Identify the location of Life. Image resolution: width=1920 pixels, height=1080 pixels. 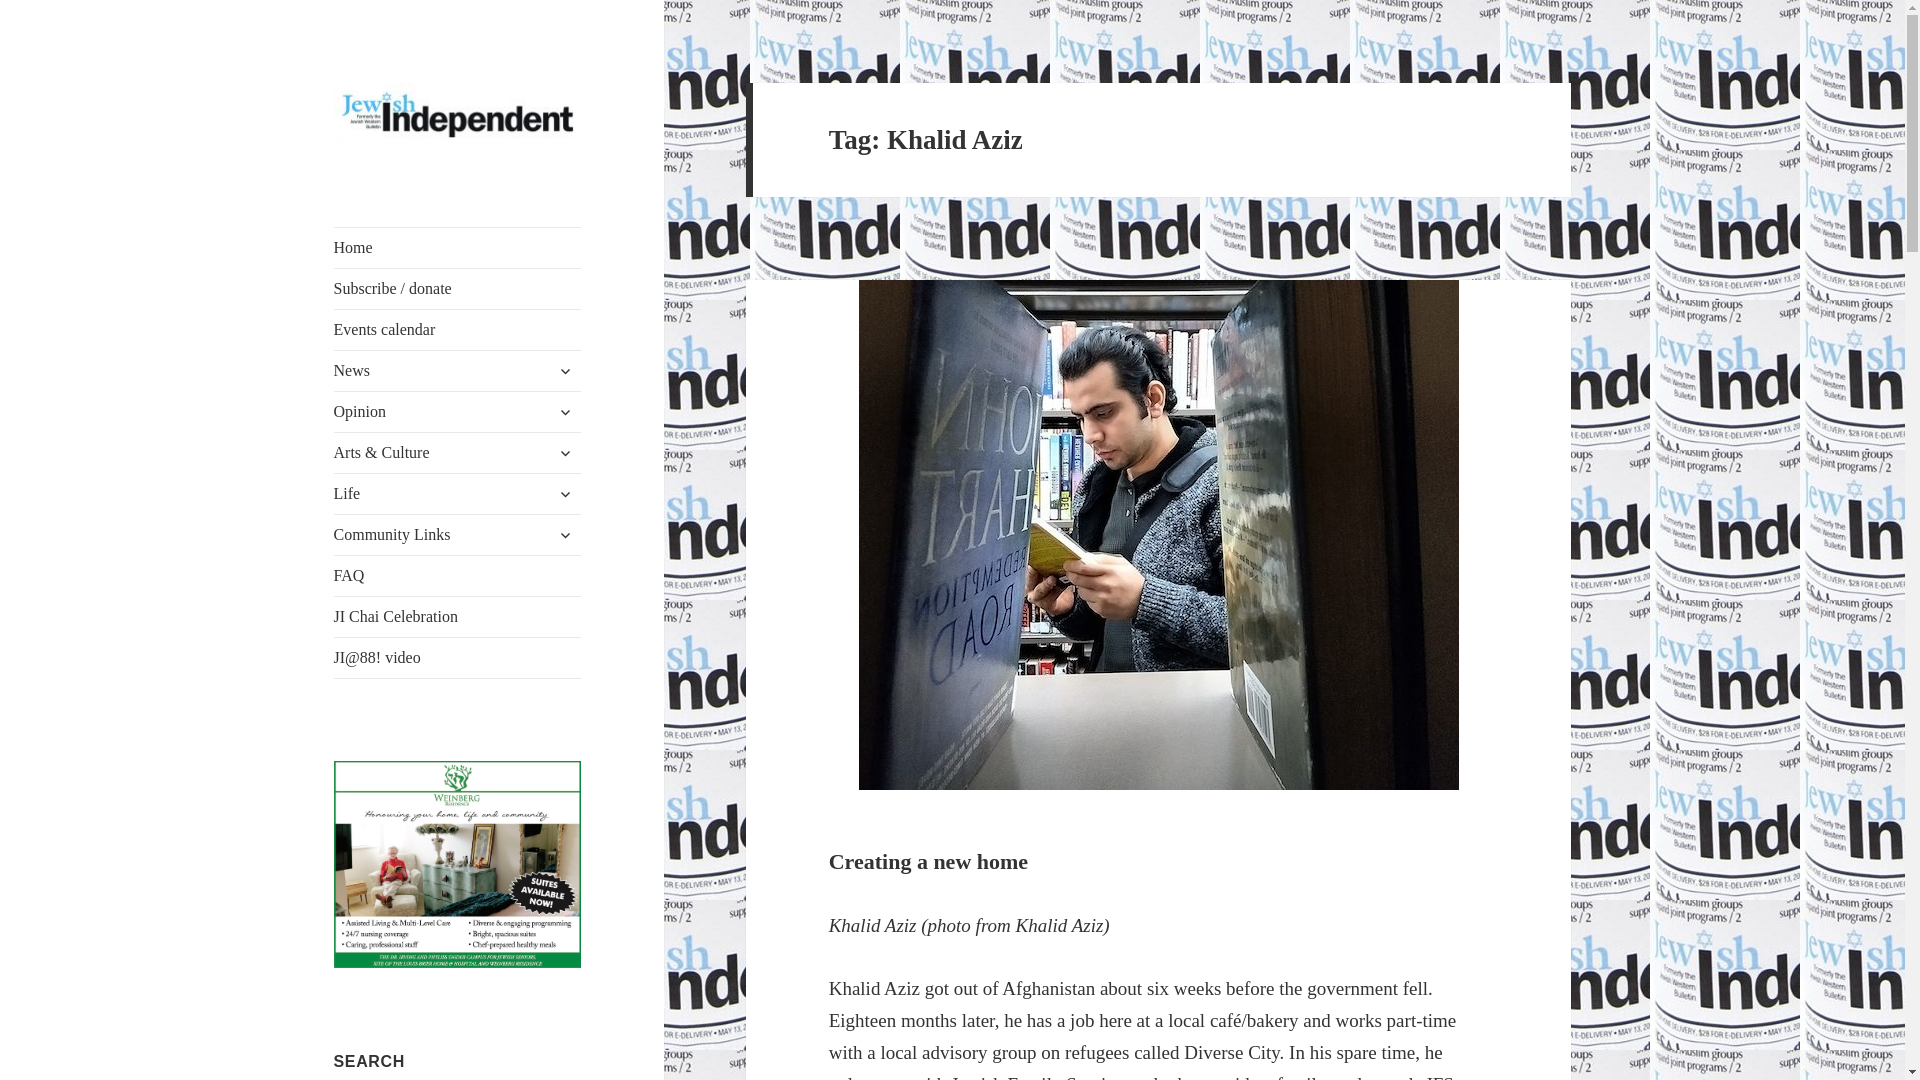
(458, 494).